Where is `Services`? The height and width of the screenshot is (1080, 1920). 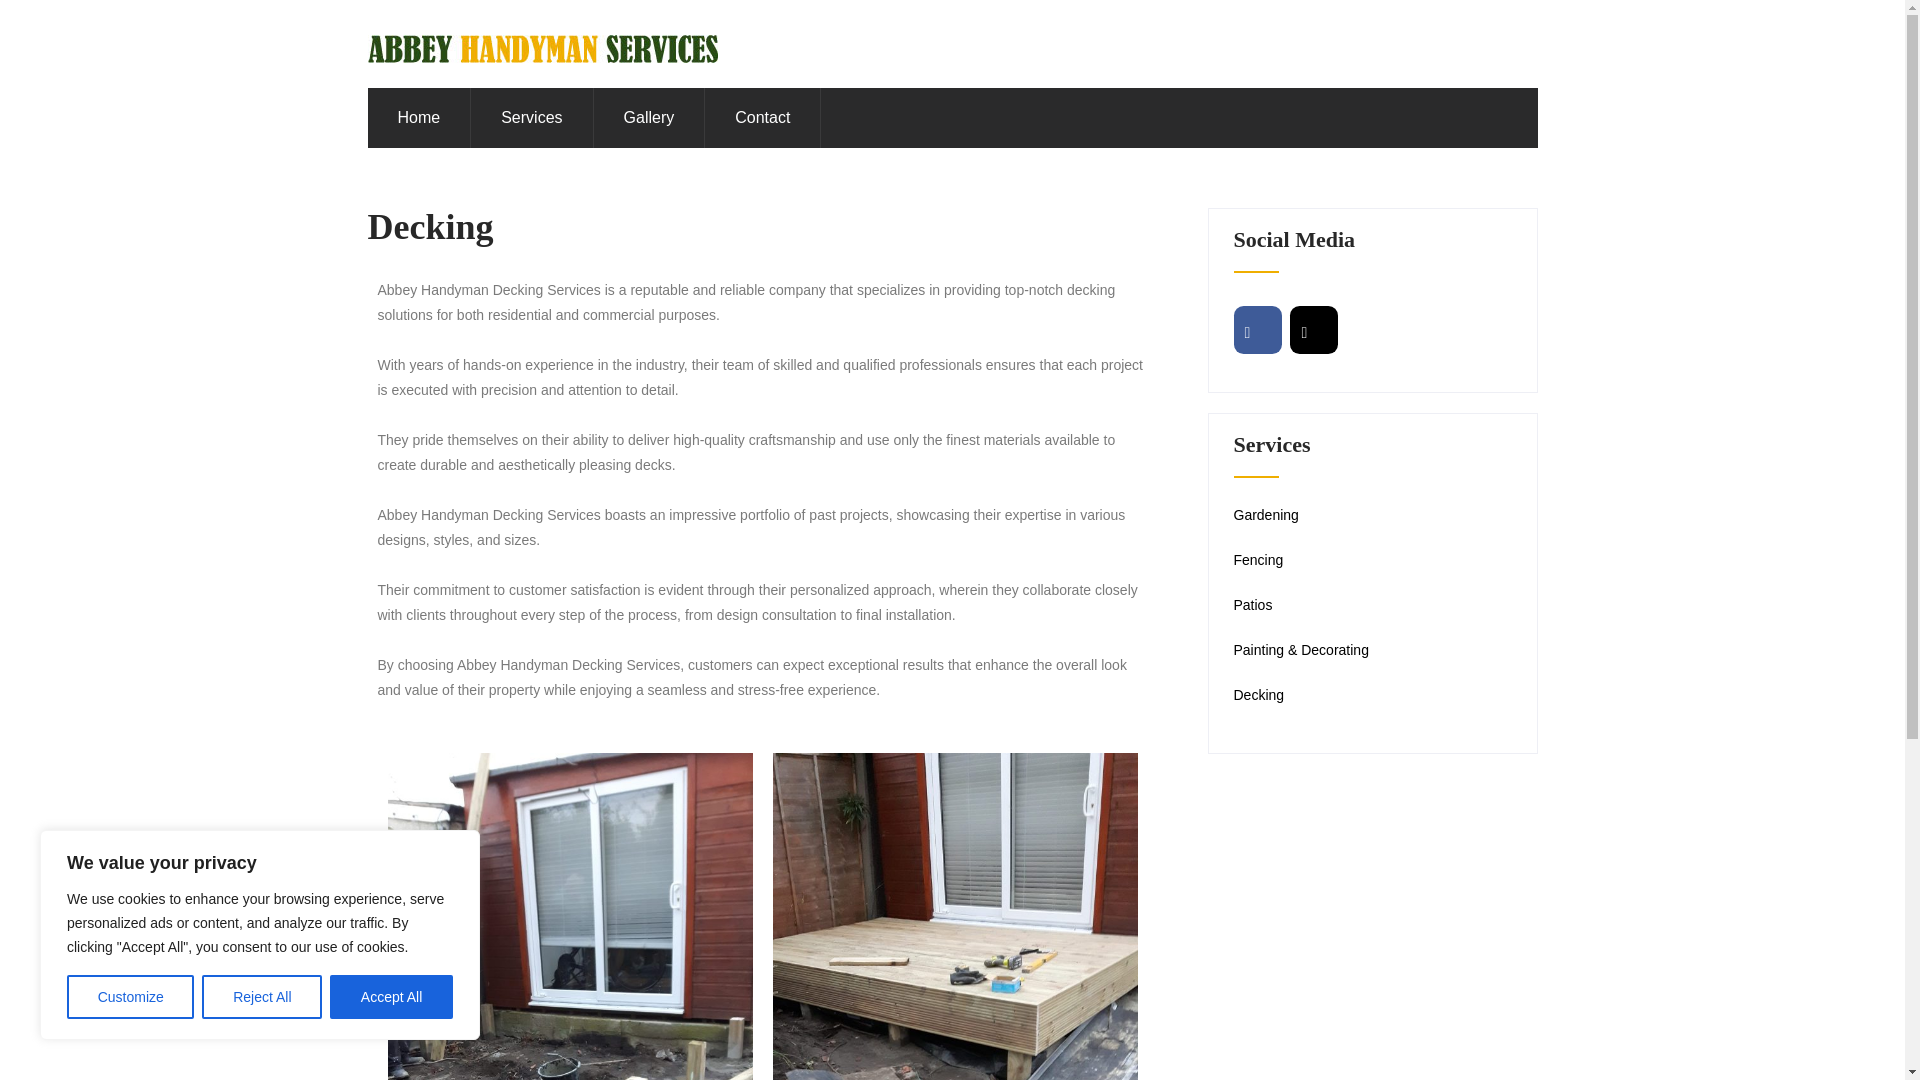 Services is located at coordinates (530, 117).